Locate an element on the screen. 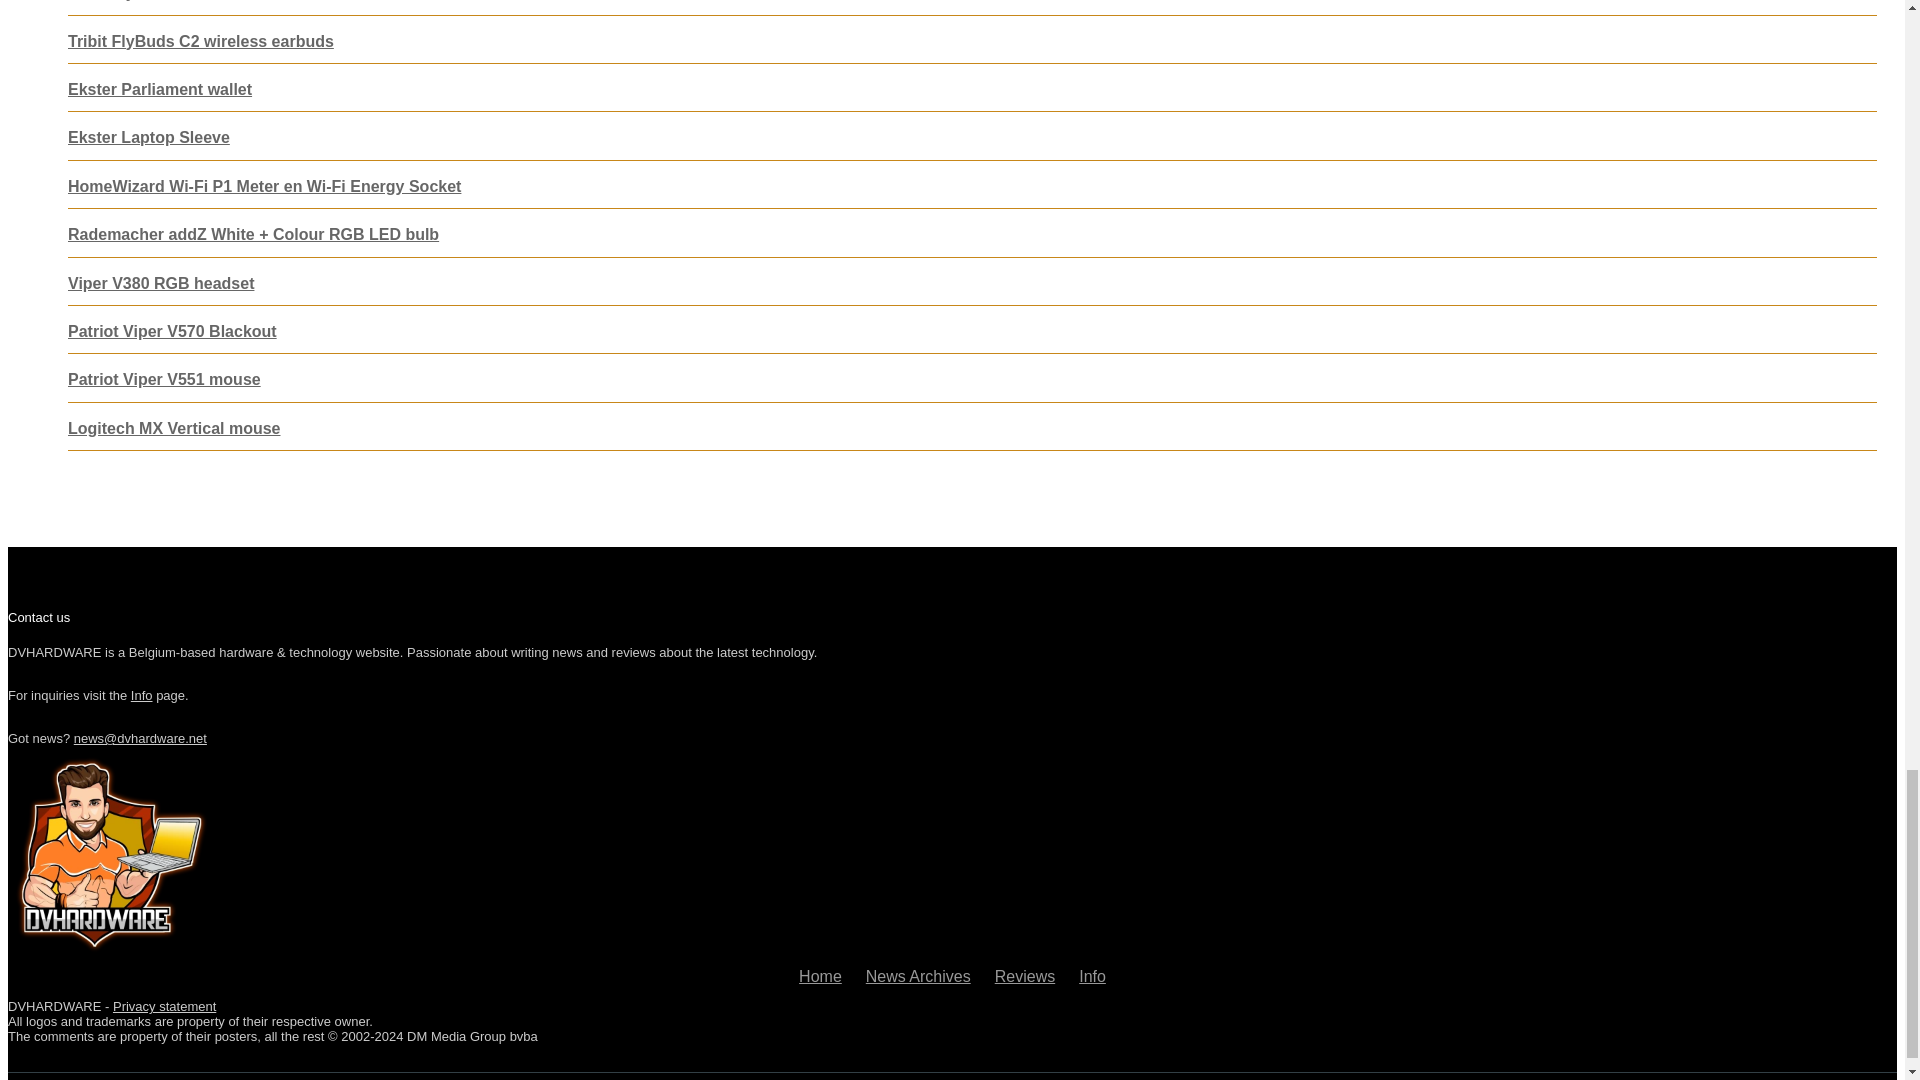 The height and width of the screenshot is (1080, 1920). Ekster Laptop Sleeve is located at coordinates (148, 136).